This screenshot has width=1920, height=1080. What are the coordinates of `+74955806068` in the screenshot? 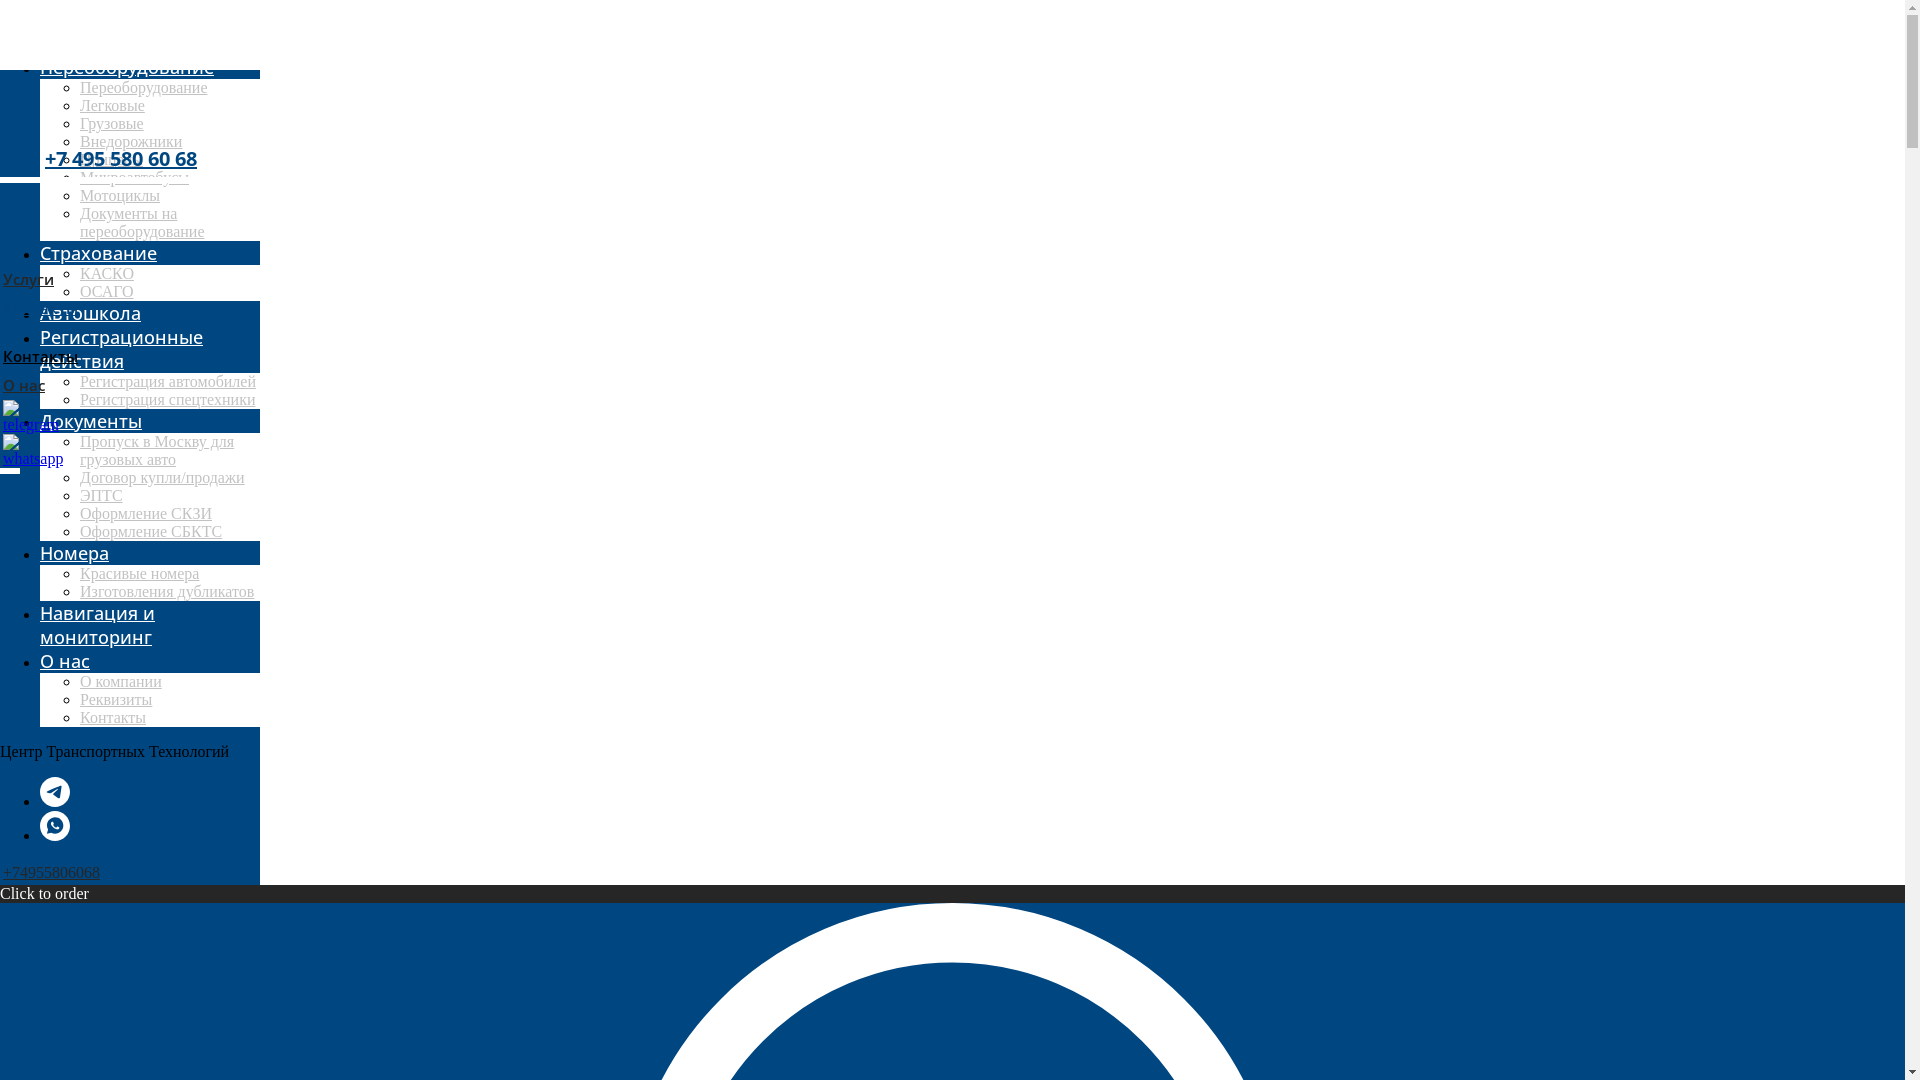 It's located at (130, 873).